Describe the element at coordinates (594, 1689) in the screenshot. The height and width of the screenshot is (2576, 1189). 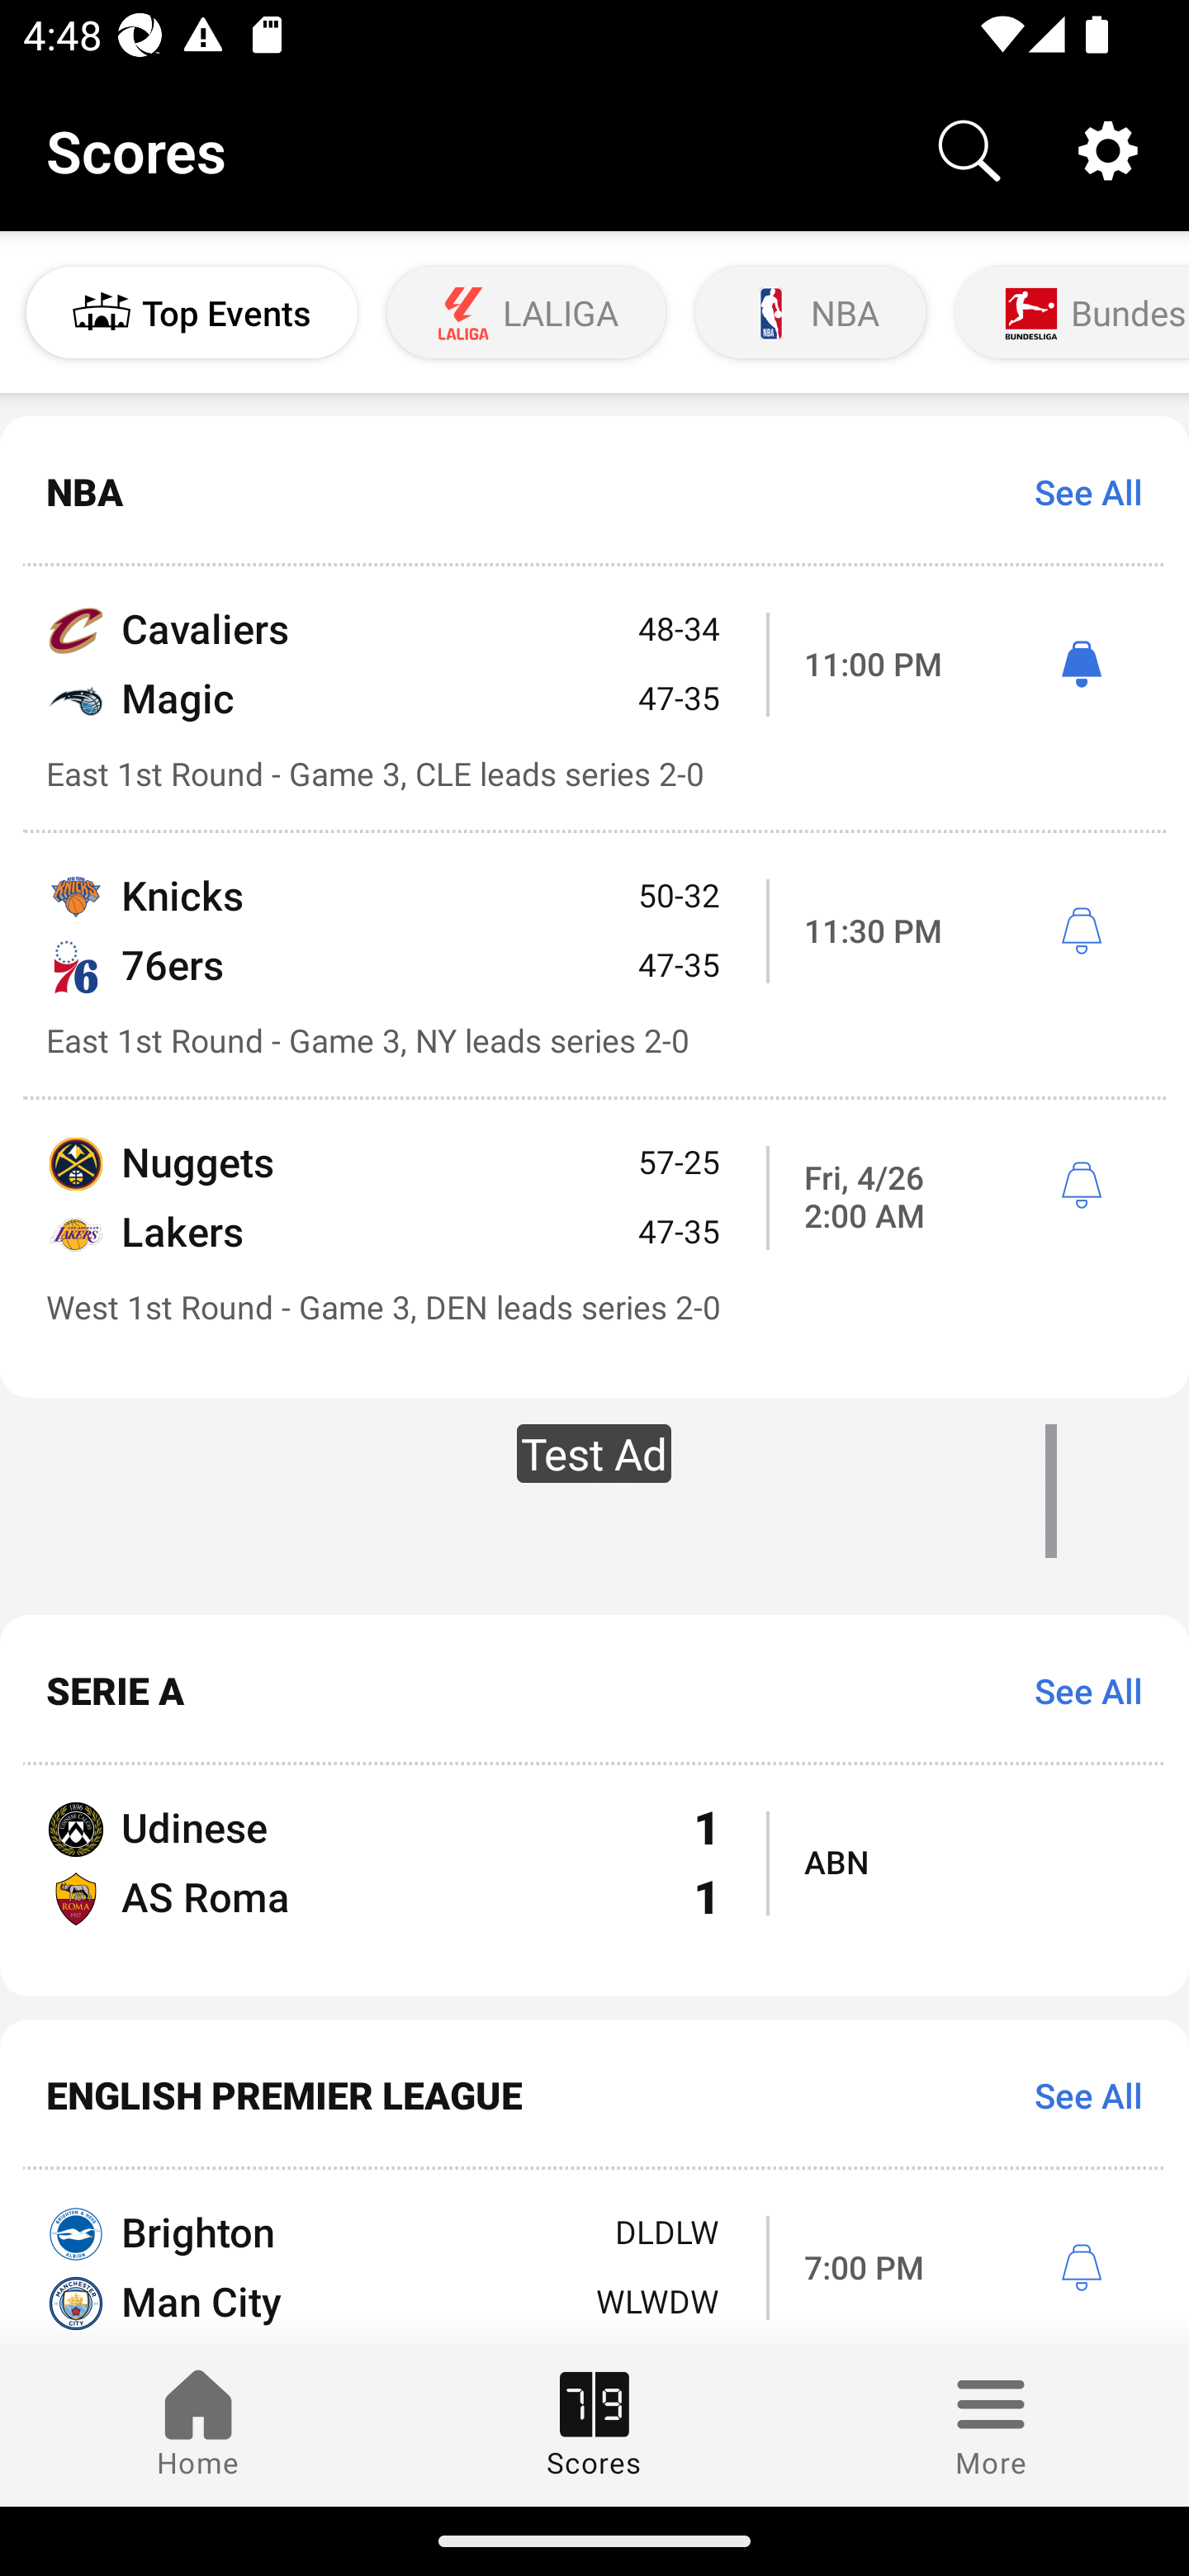
I see `SERIE A See All` at that location.